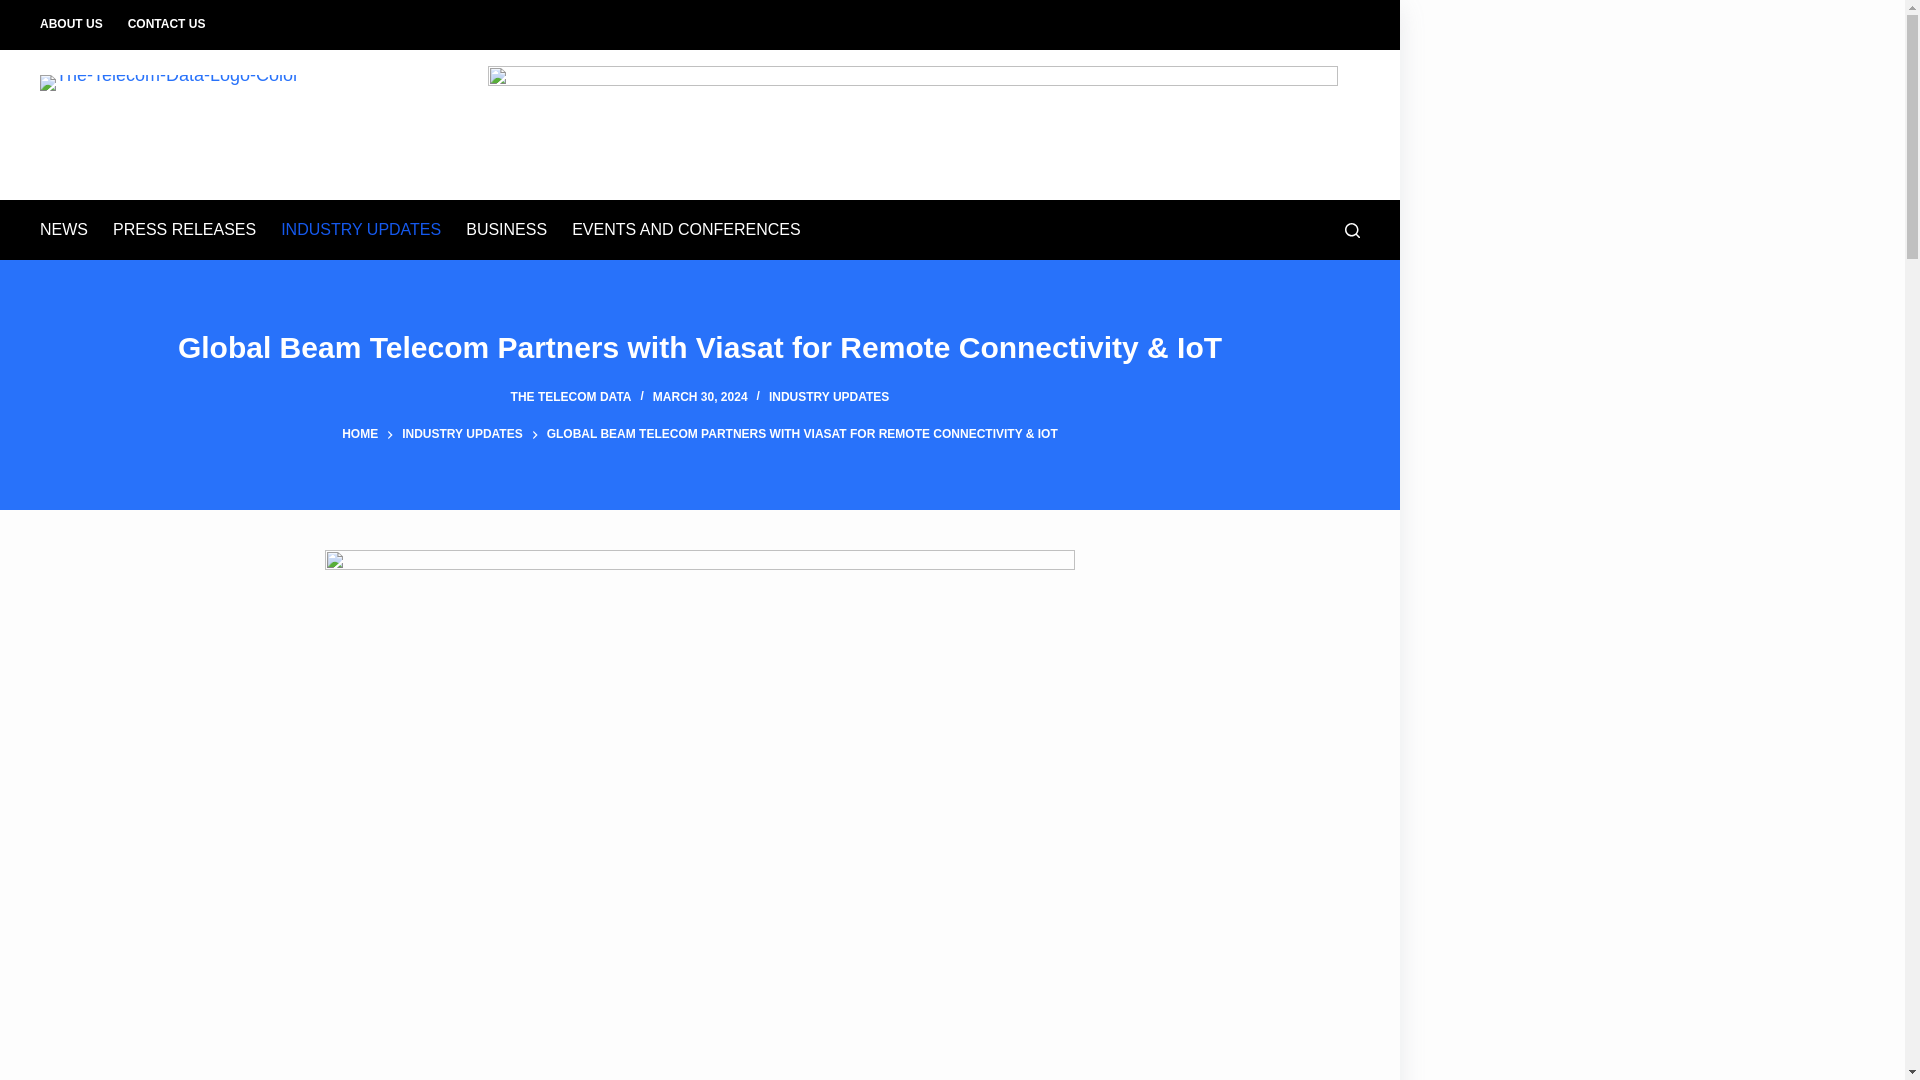 This screenshot has width=1920, height=1080. Describe the element at coordinates (570, 396) in the screenshot. I see `THE TELECOM DATA` at that location.